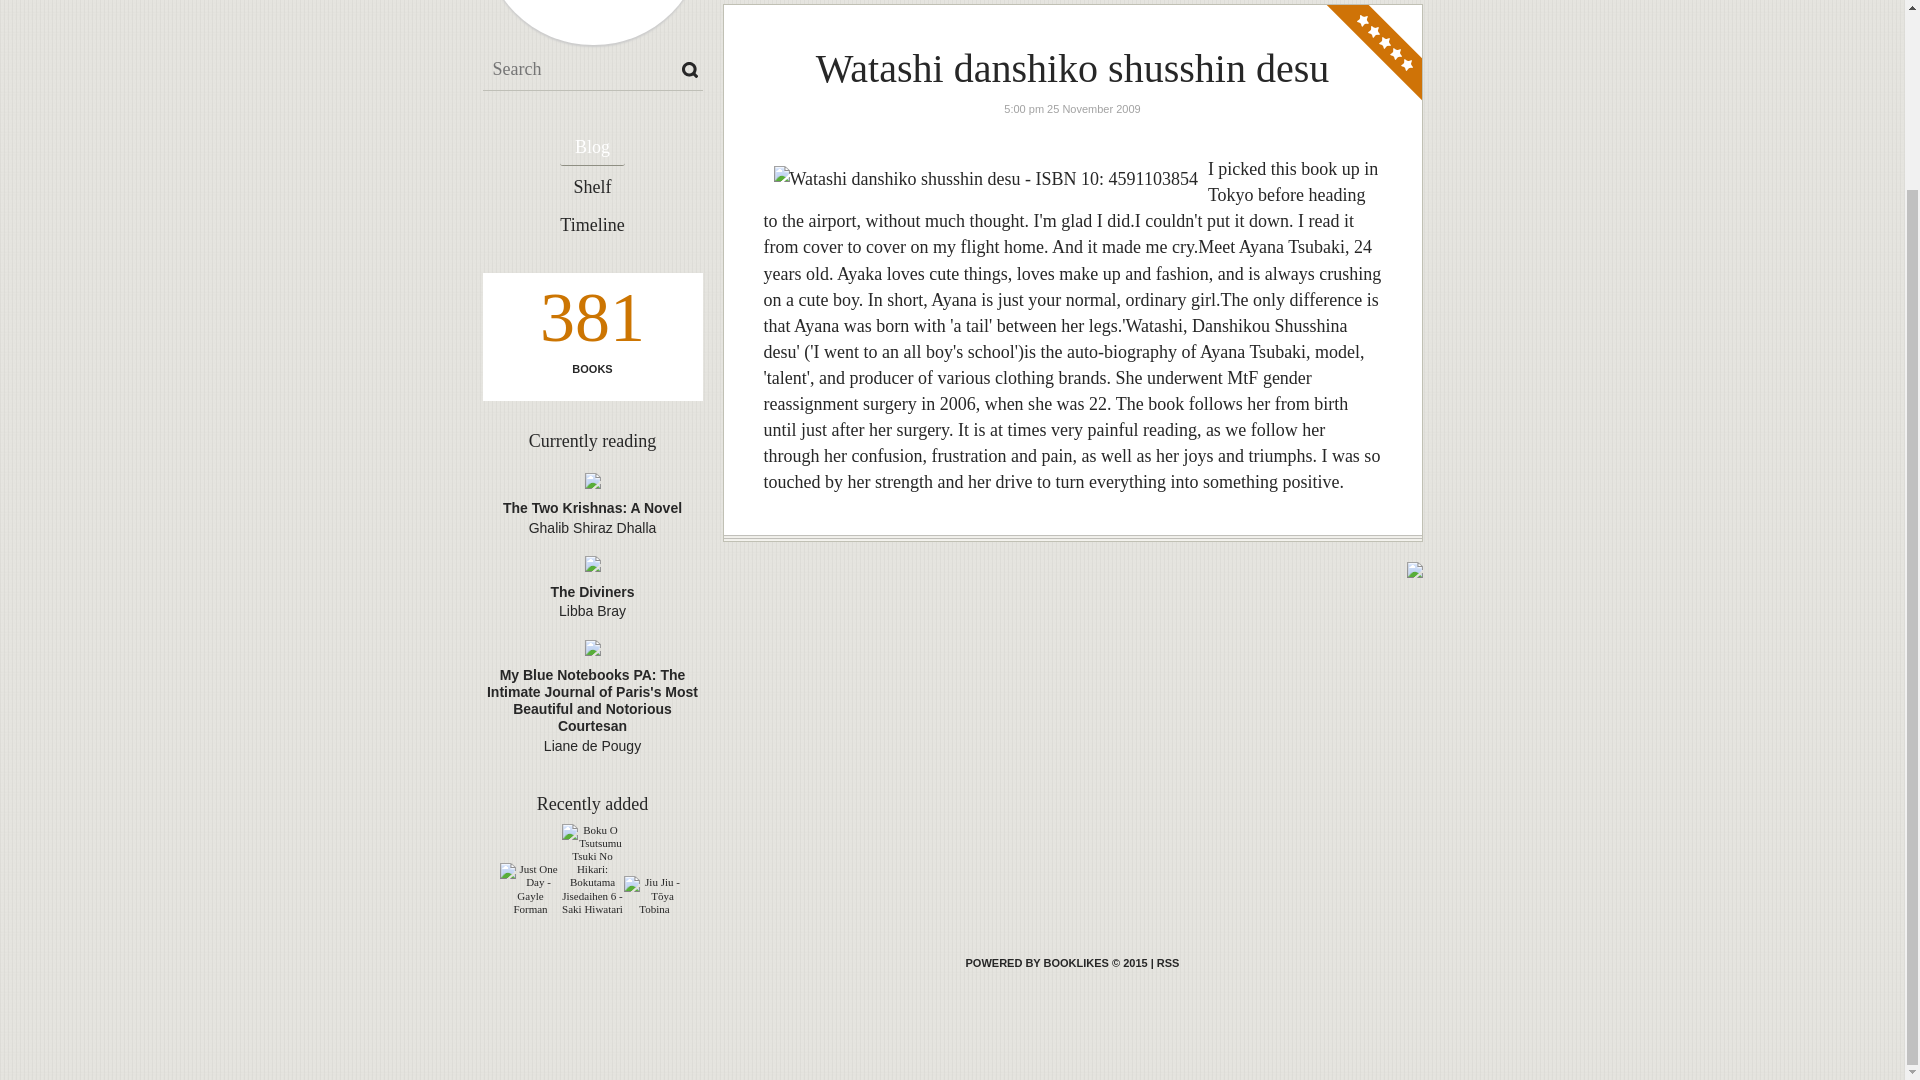 The width and height of the screenshot is (1920, 1080). Describe the element at coordinates (1168, 962) in the screenshot. I see `RSS` at that location.